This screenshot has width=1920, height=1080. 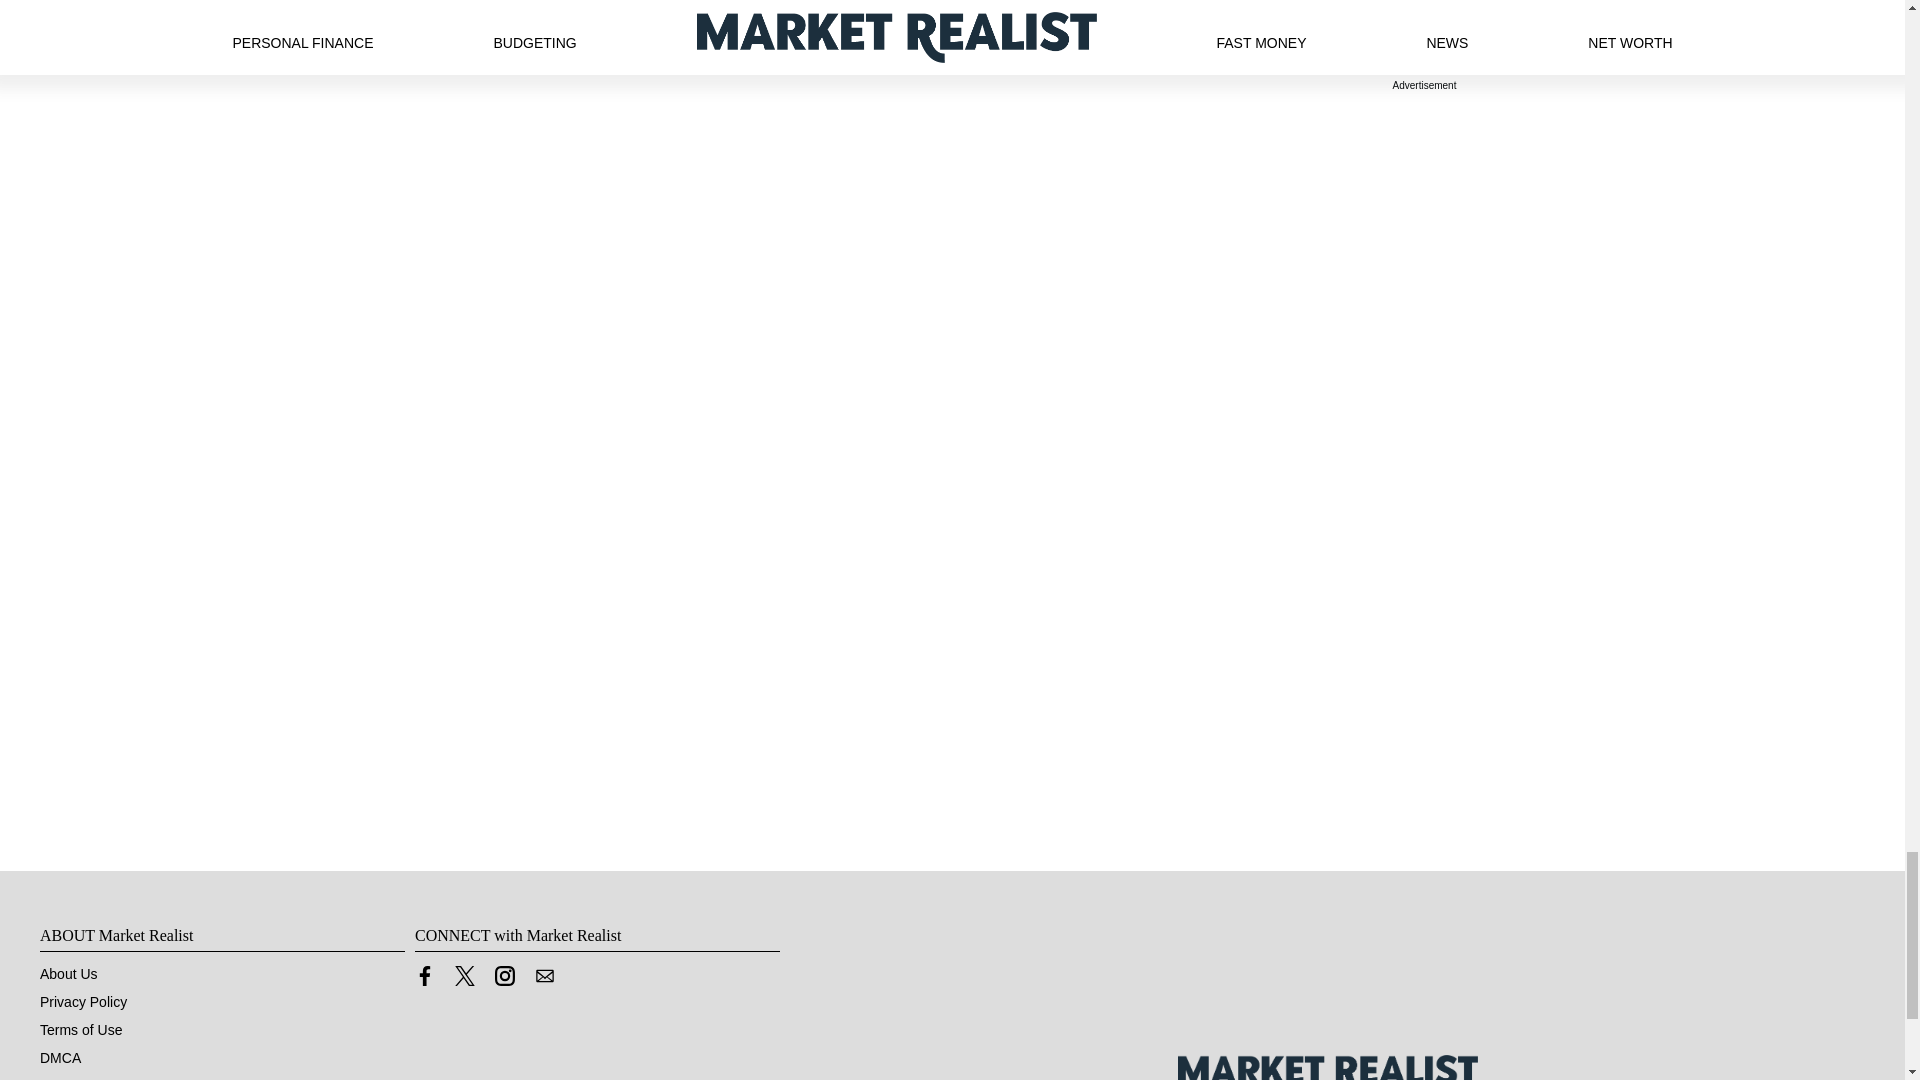 What do you see at coordinates (544, 976) in the screenshot?
I see `Contact us by Email` at bounding box center [544, 976].